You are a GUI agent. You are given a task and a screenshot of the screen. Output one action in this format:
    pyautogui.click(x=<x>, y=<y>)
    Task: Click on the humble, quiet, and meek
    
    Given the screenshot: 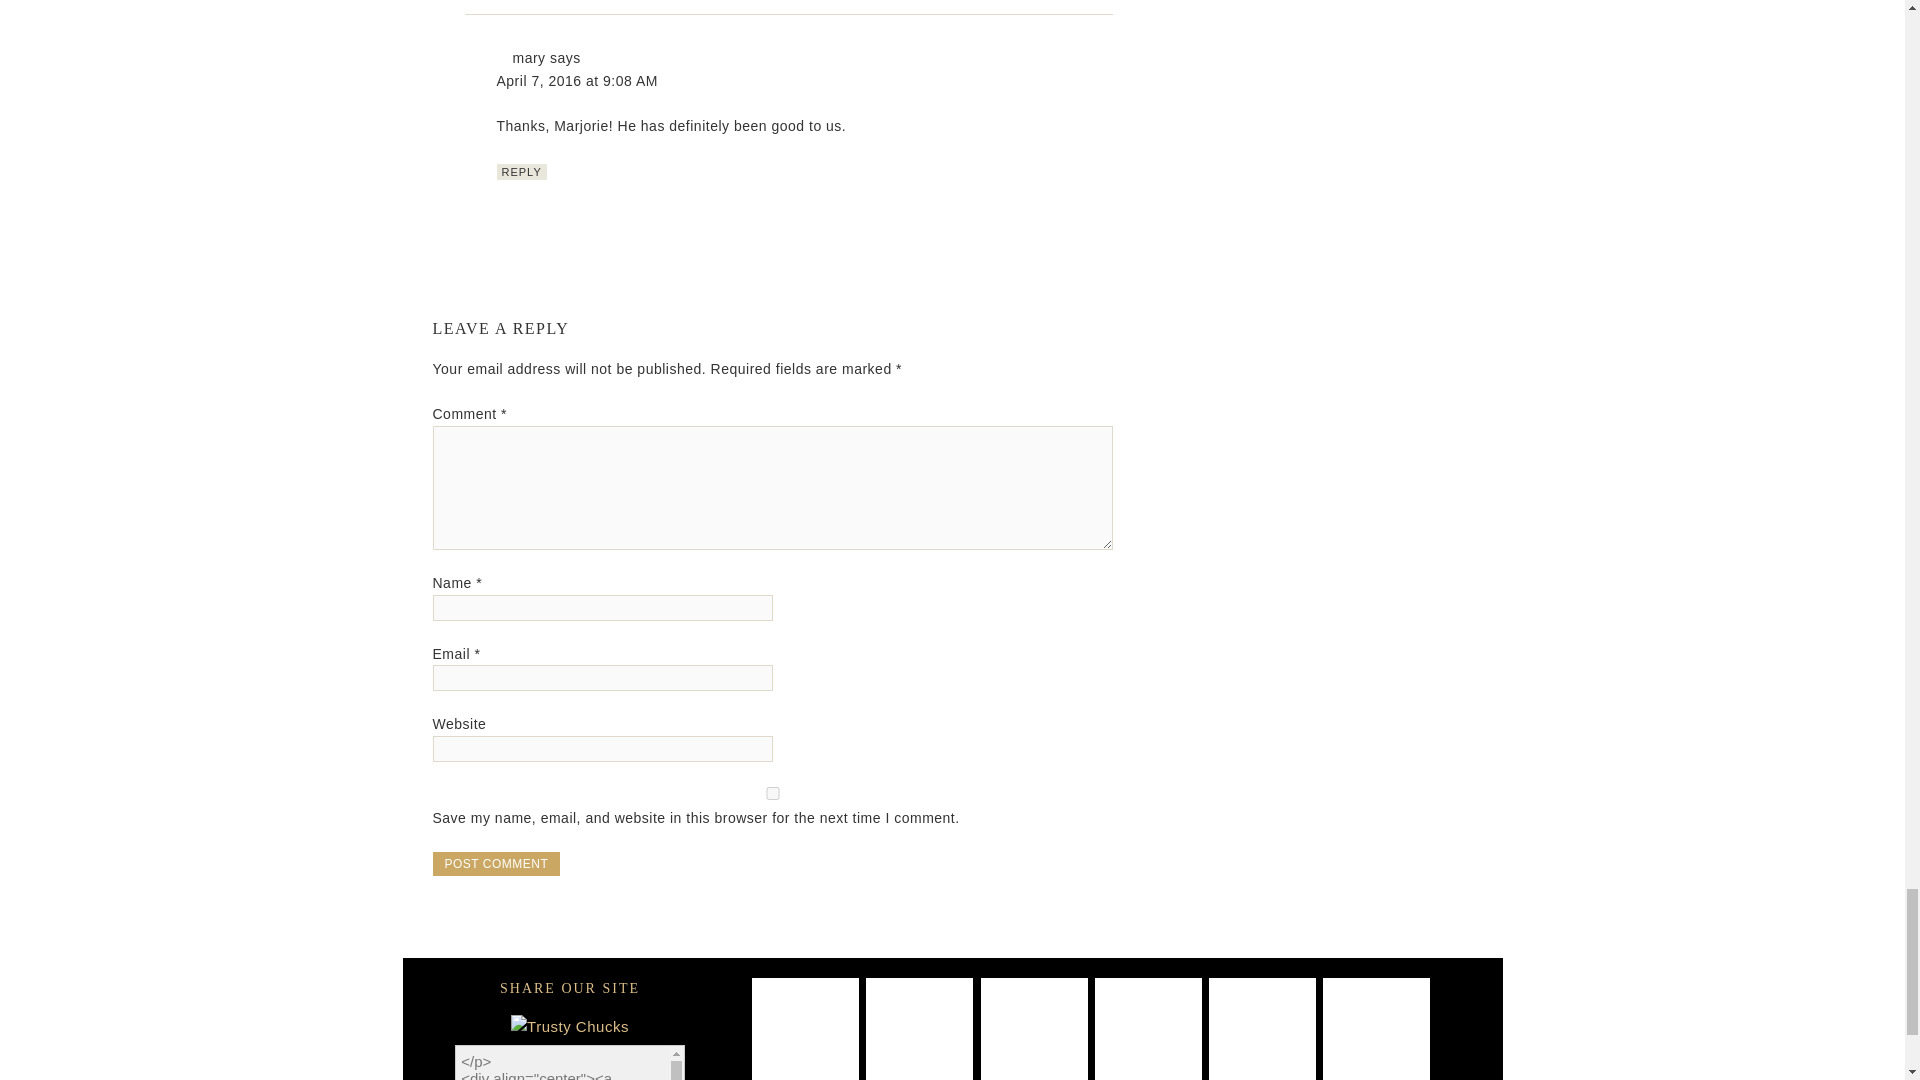 What is the action you would take?
    pyautogui.click(x=1376, y=1030)
    